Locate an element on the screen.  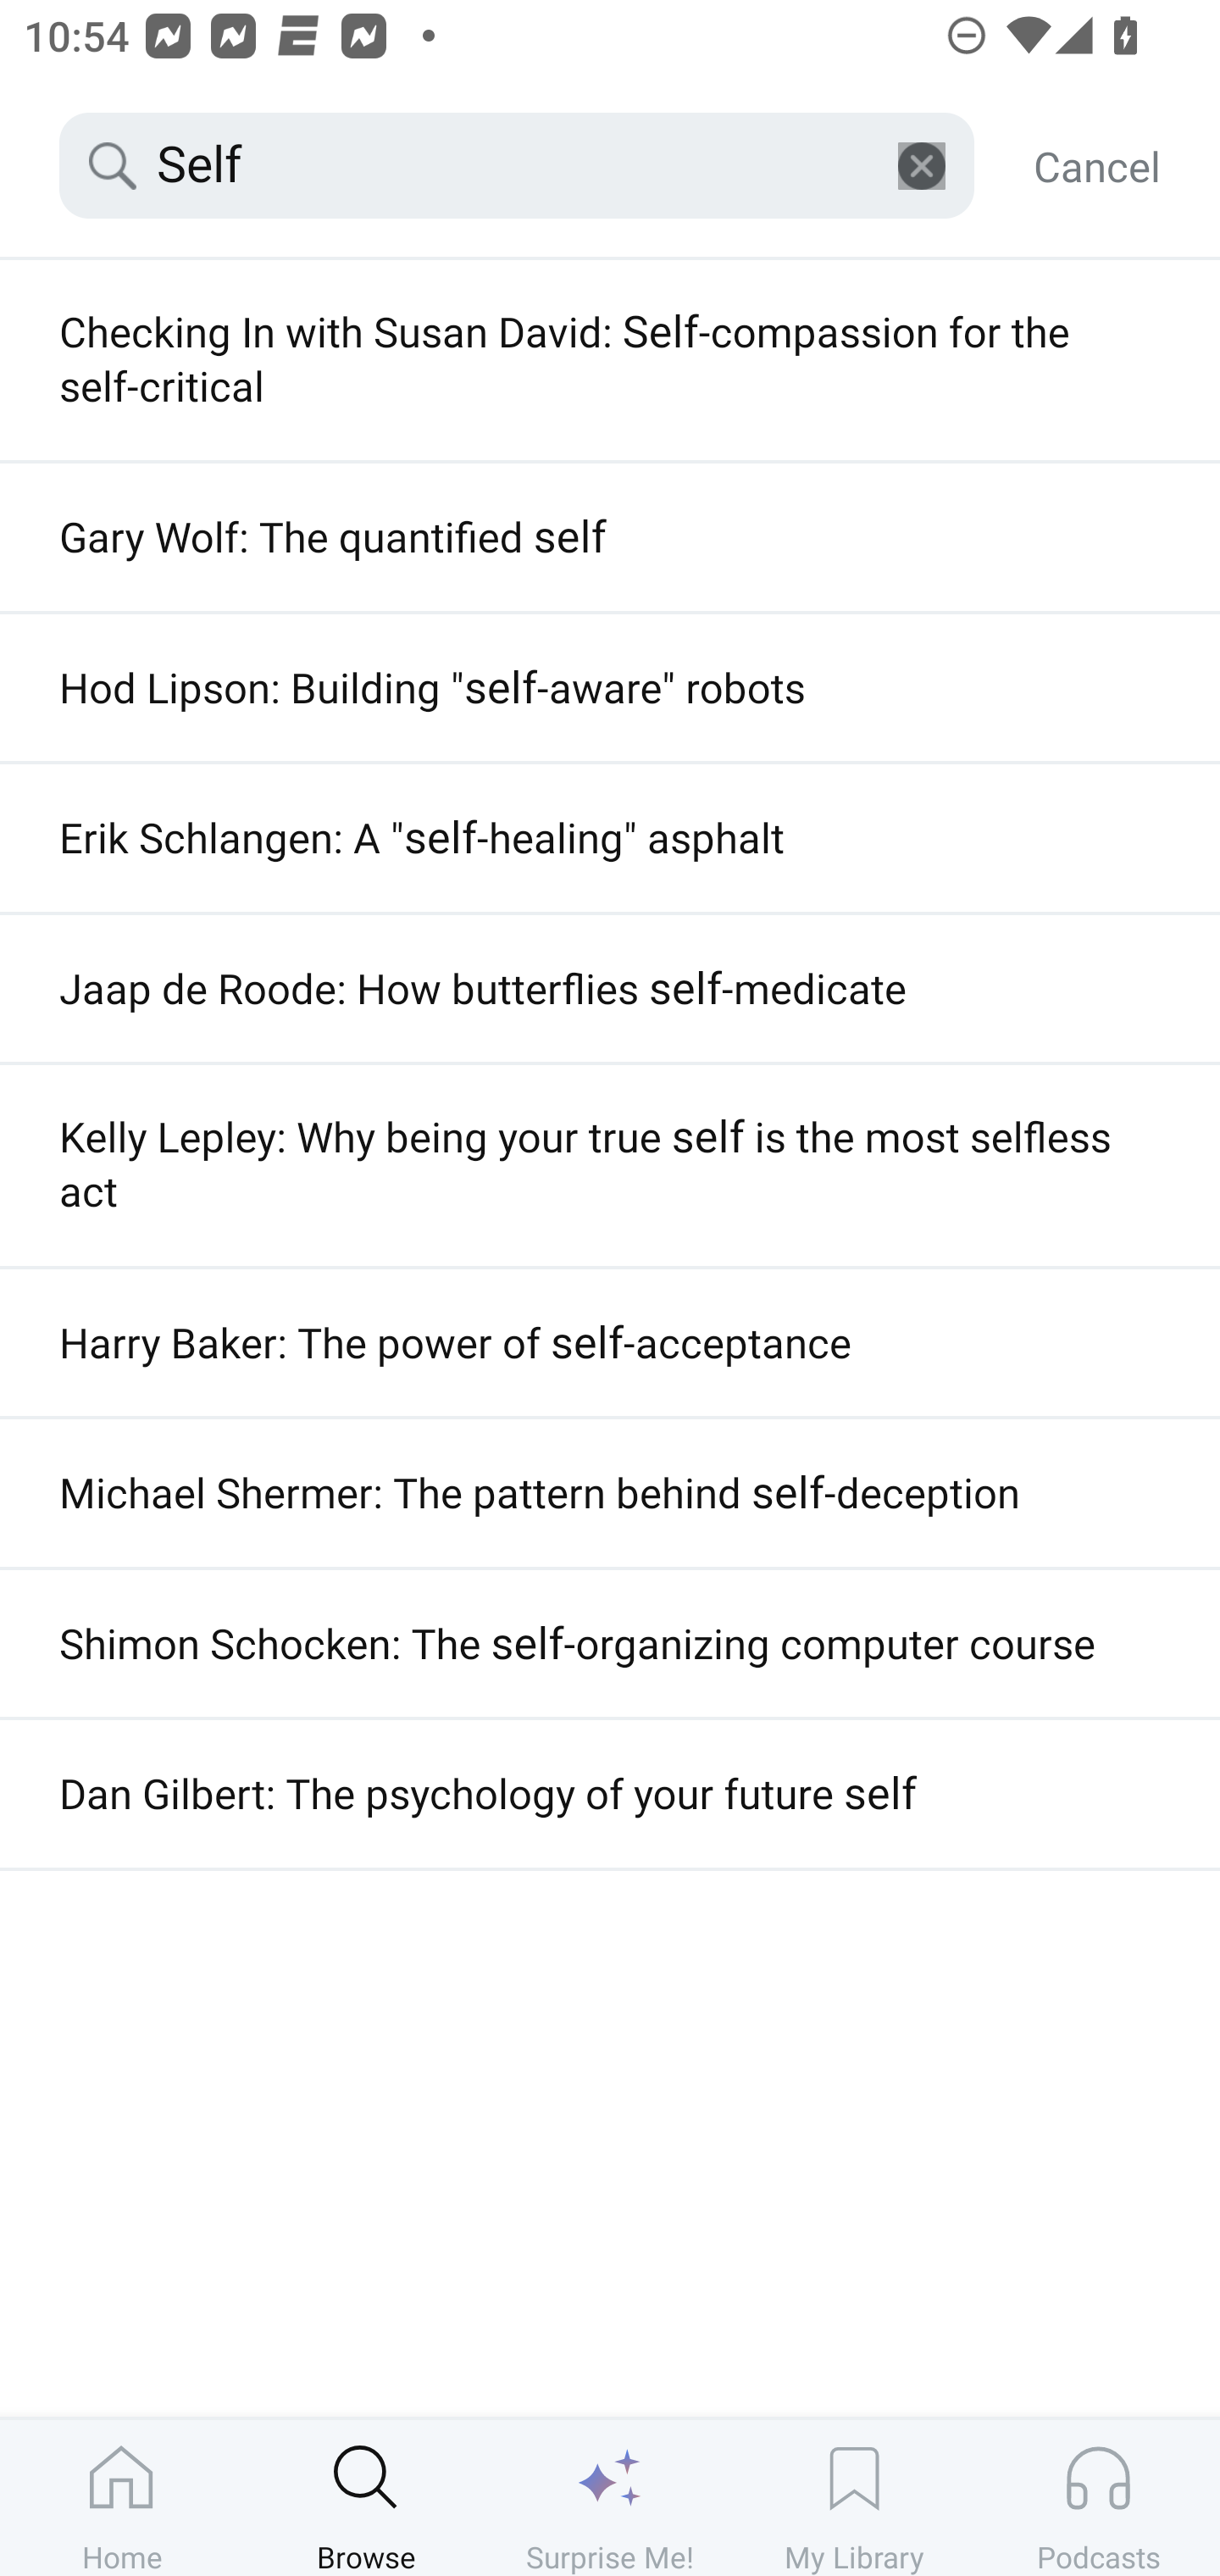
Michael Shermer: The pattern behind self-deception is located at coordinates (610, 1493).